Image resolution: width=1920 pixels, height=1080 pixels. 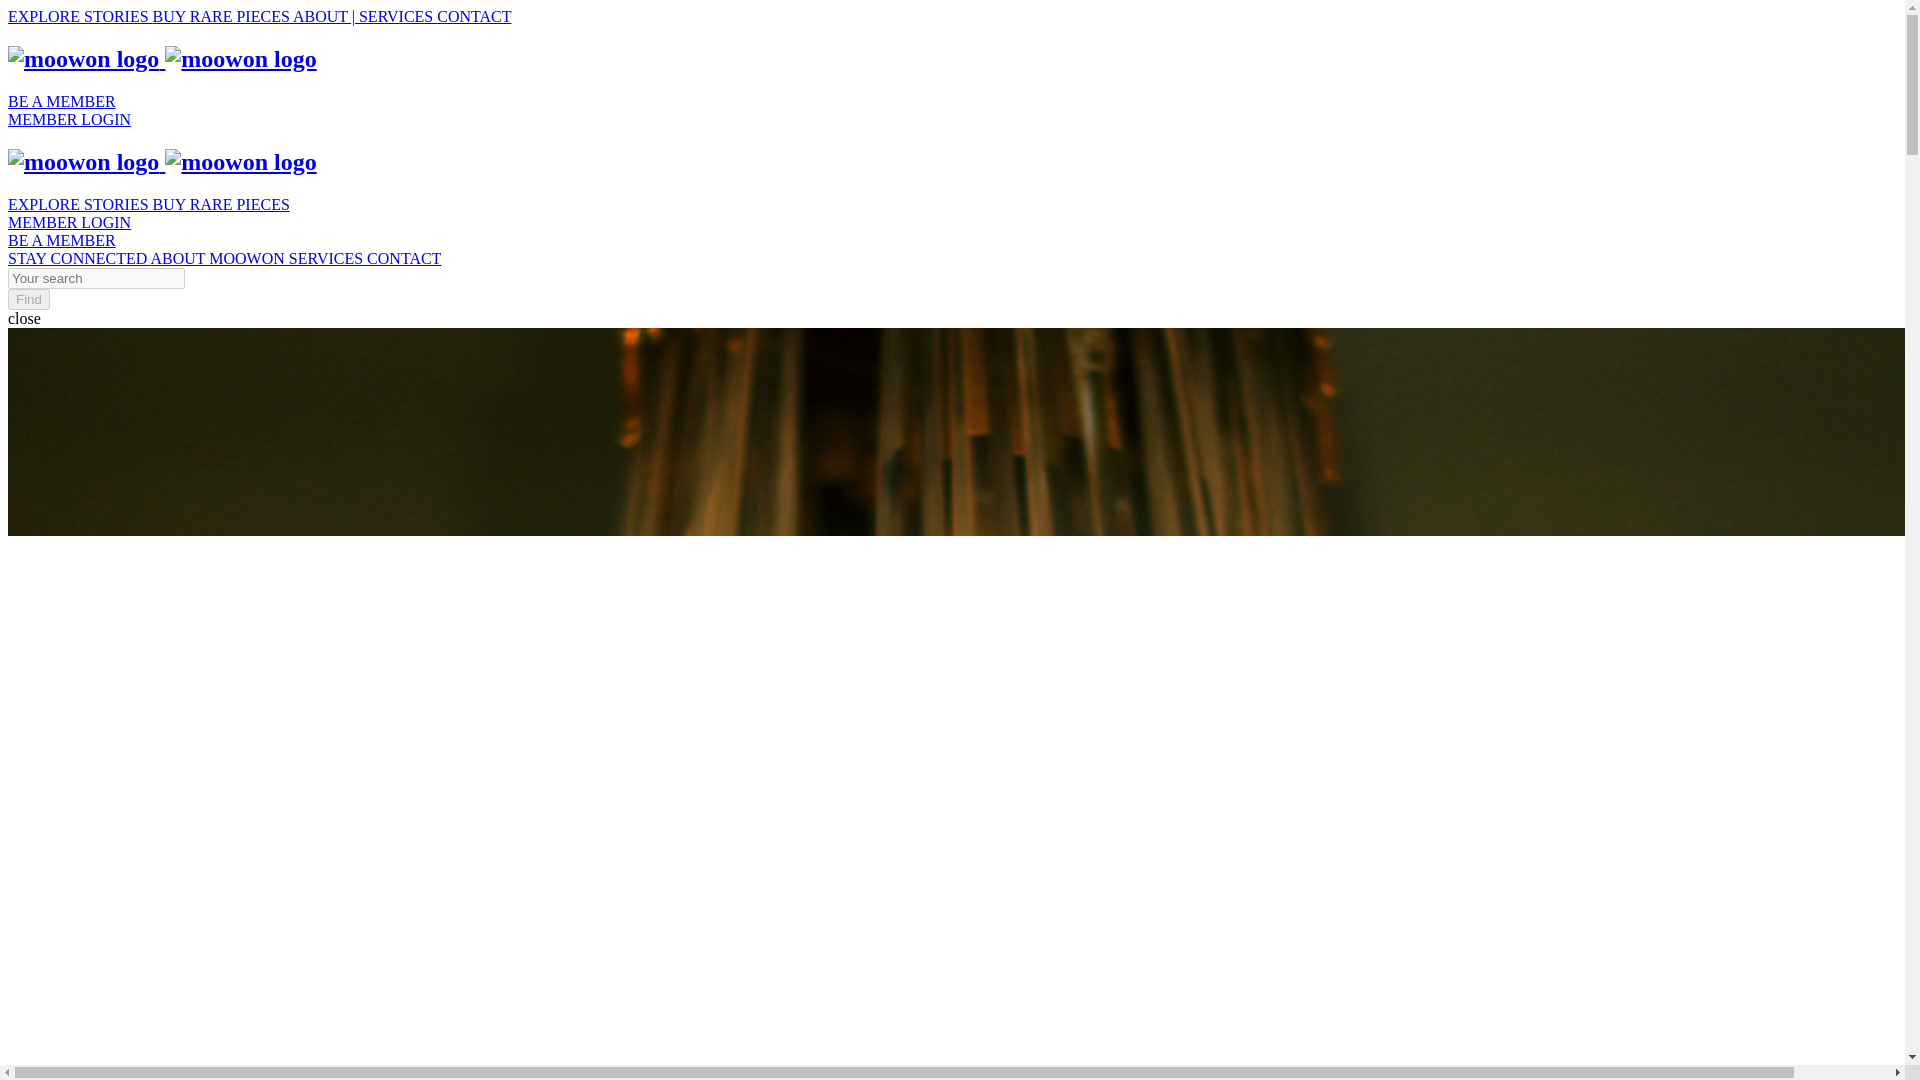 What do you see at coordinates (218, 258) in the screenshot?
I see `ABOUT MOOWON` at bounding box center [218, 258].